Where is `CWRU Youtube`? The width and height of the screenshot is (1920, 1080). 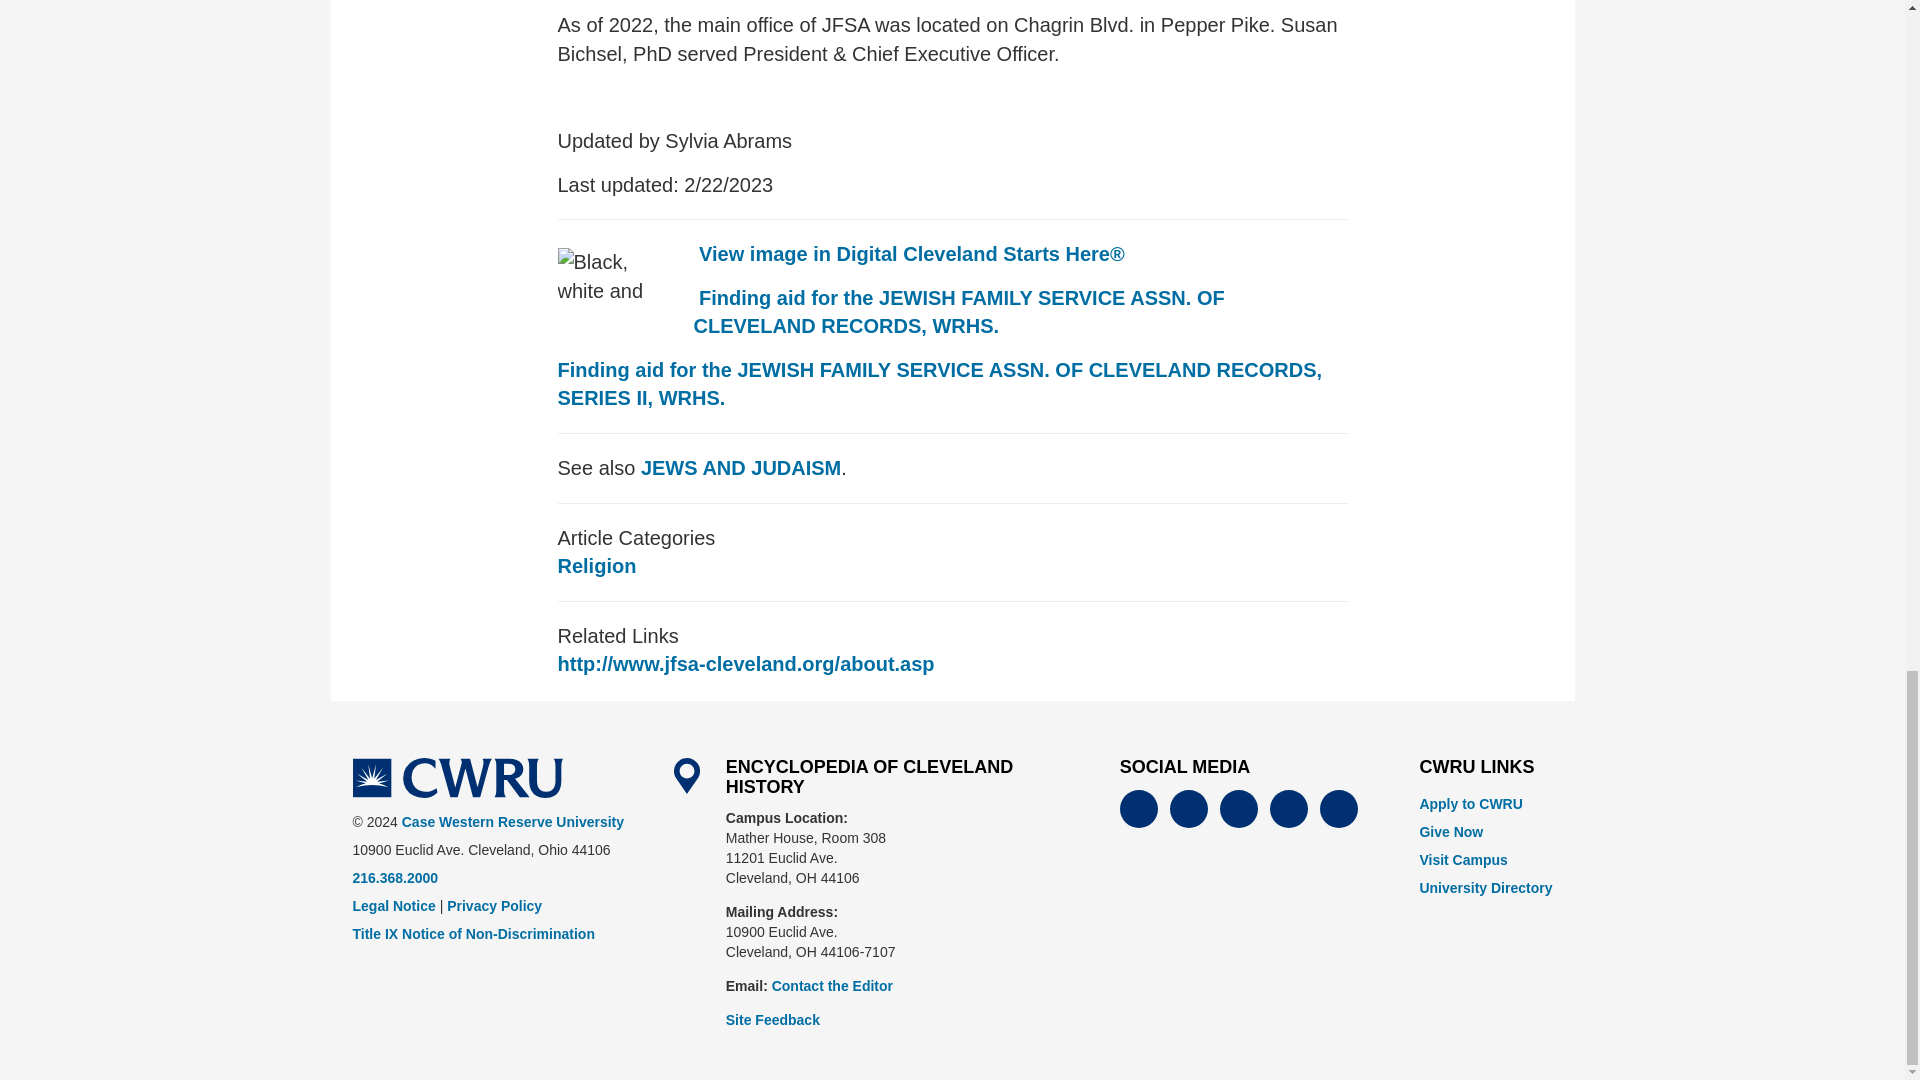
CWRU Youtube is located at coordinates (1238, 808).